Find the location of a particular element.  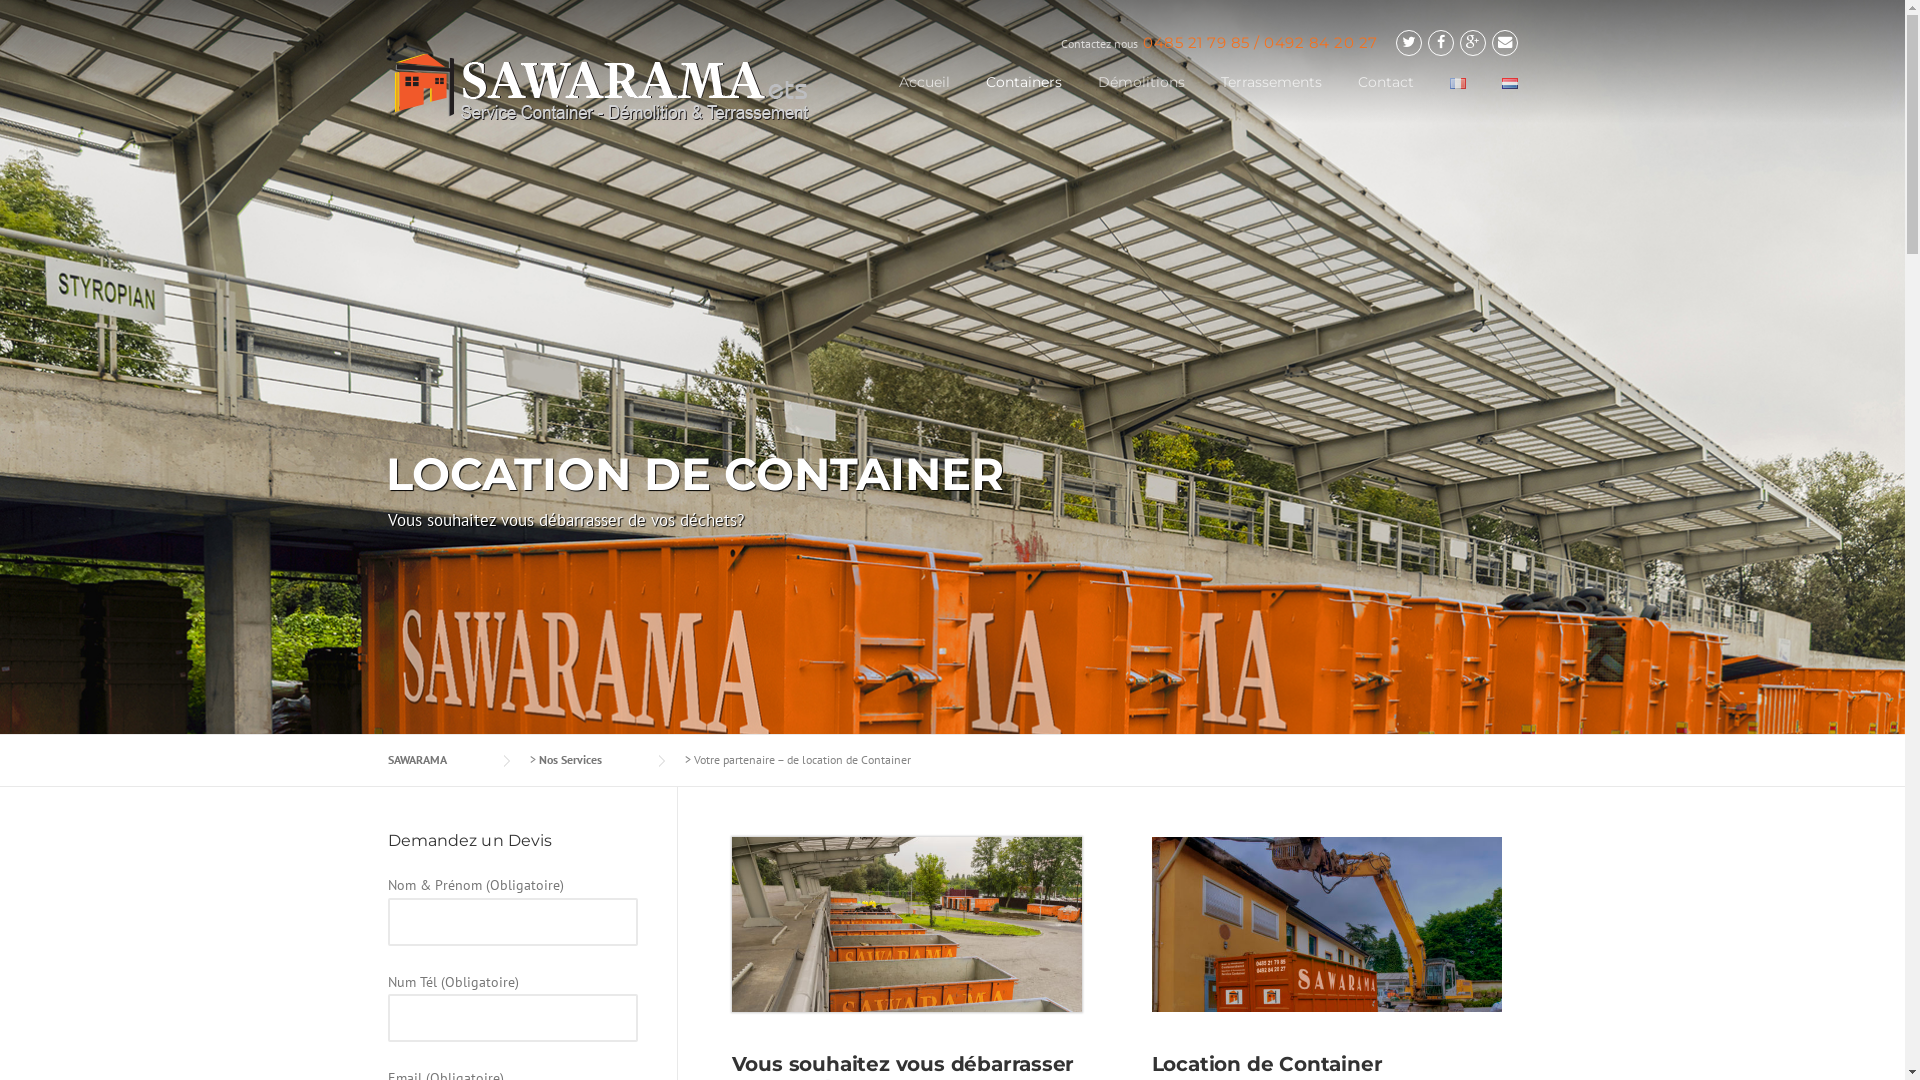

Nederlands is located at coordinates (1510, 83).